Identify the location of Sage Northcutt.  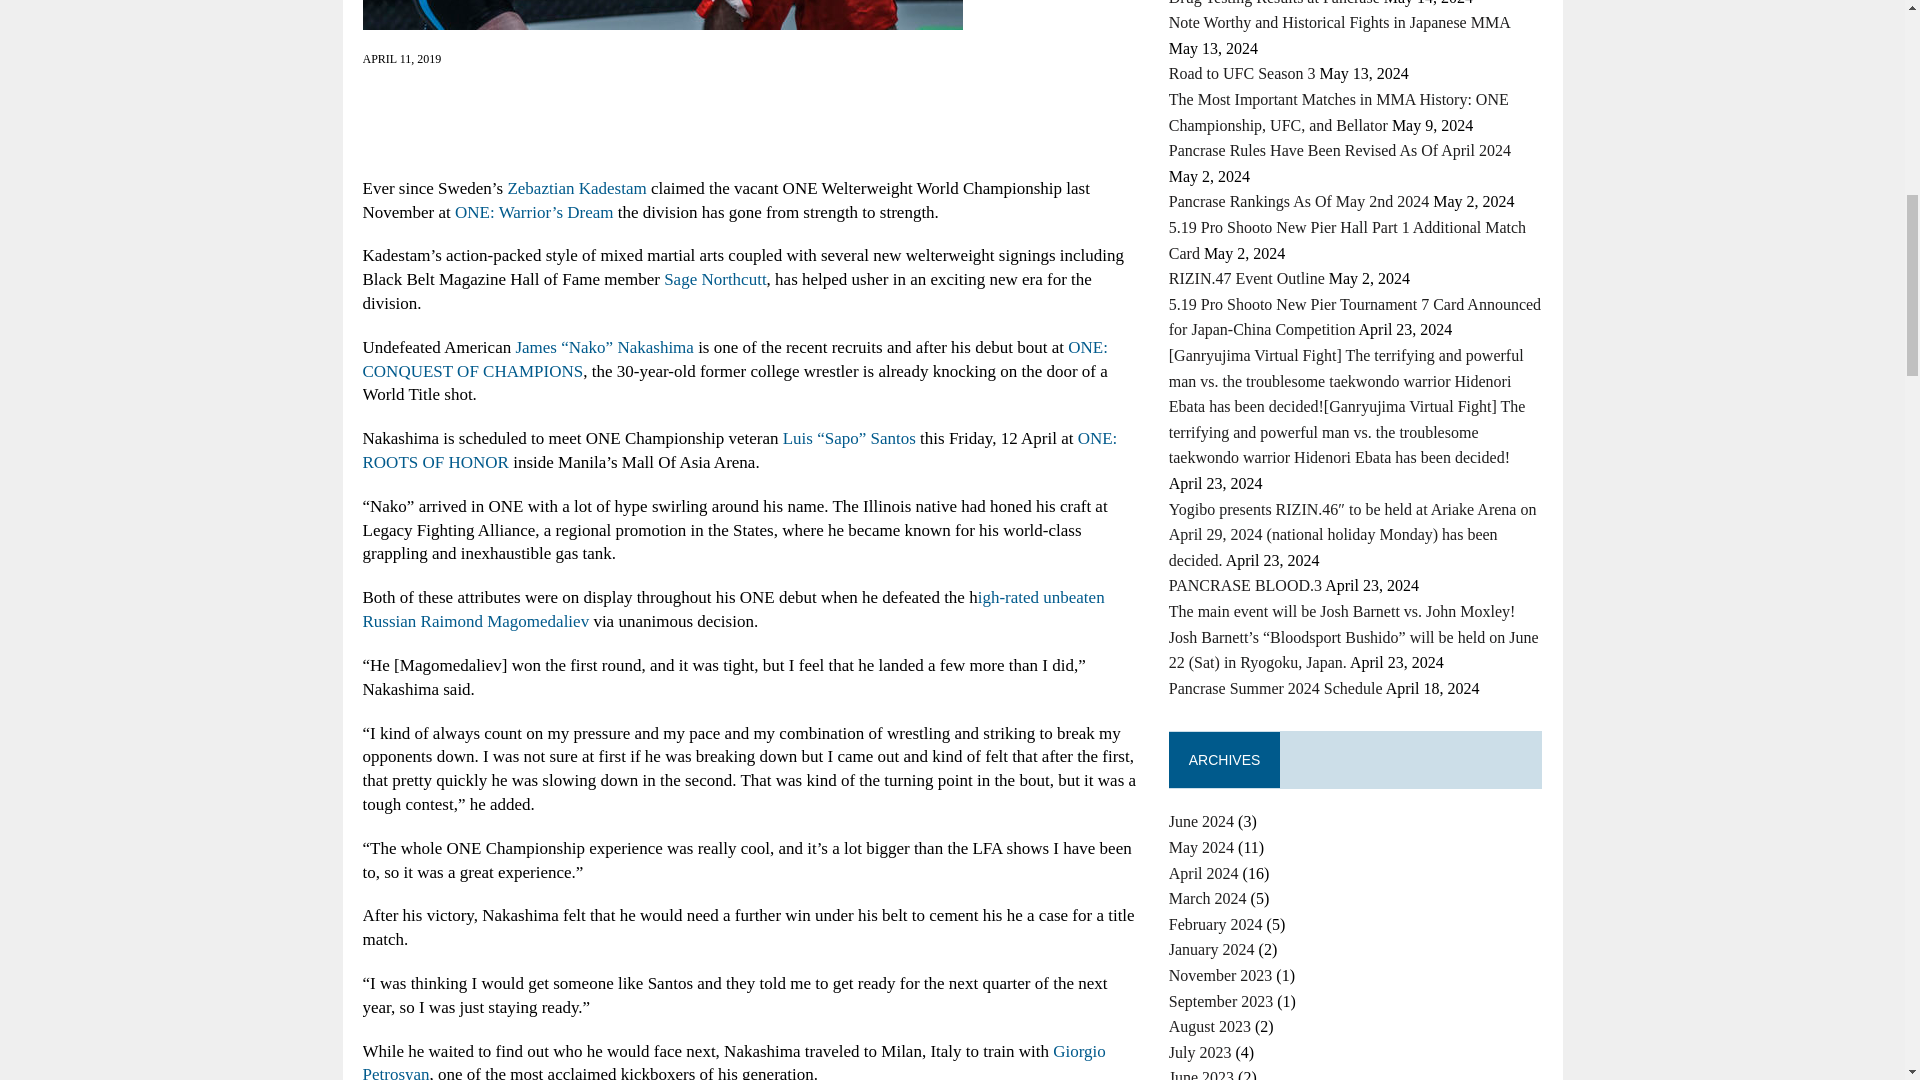
(715, 280).